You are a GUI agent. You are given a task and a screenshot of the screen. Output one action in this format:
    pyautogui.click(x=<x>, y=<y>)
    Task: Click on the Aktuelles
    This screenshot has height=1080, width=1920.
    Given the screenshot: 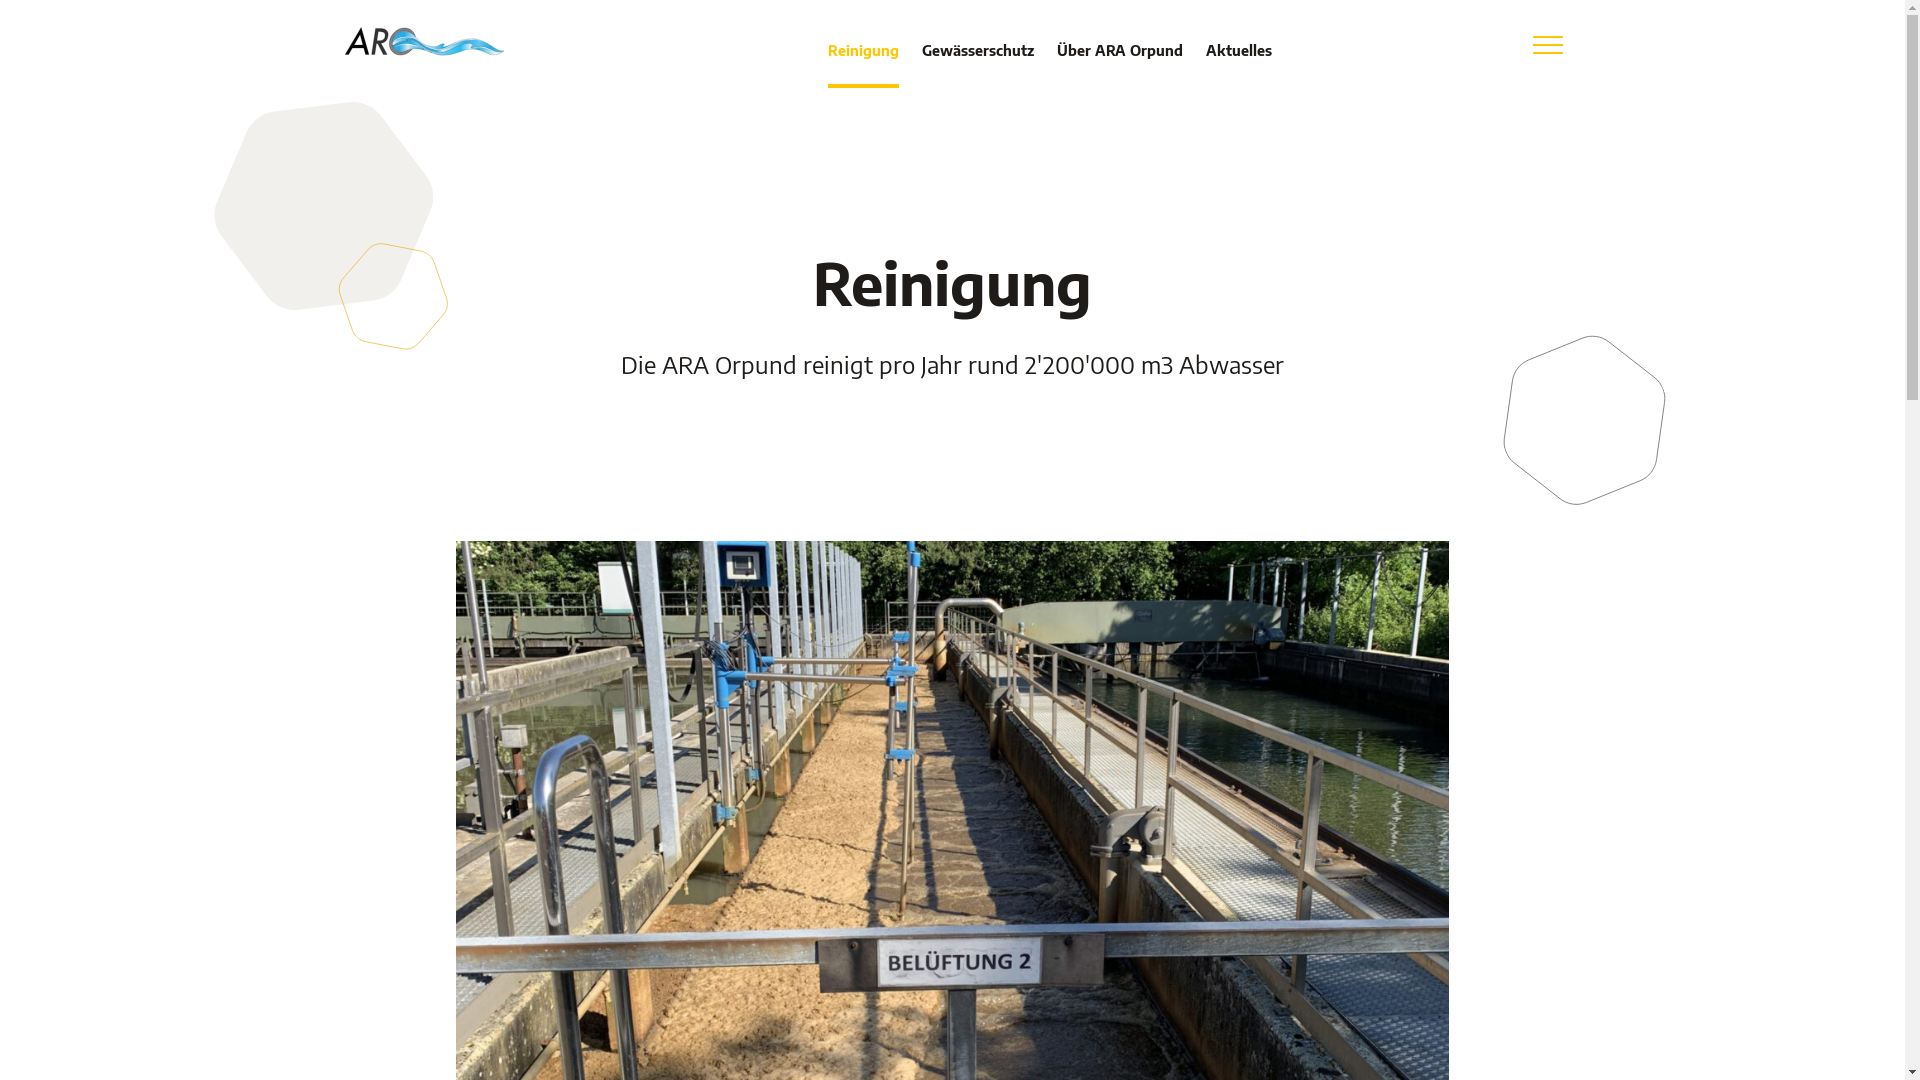 What is the action you would take?
    pyautogui.click(x=1239, y=65)
    